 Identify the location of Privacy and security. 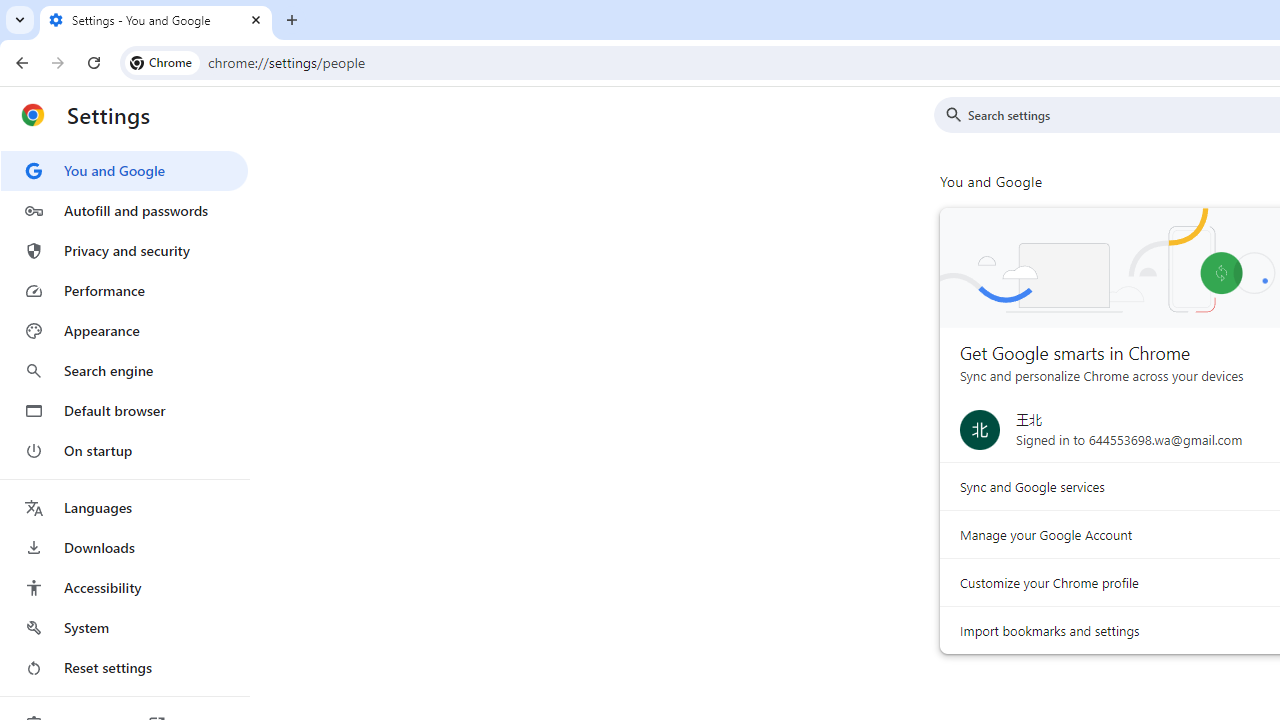
(124, 250).